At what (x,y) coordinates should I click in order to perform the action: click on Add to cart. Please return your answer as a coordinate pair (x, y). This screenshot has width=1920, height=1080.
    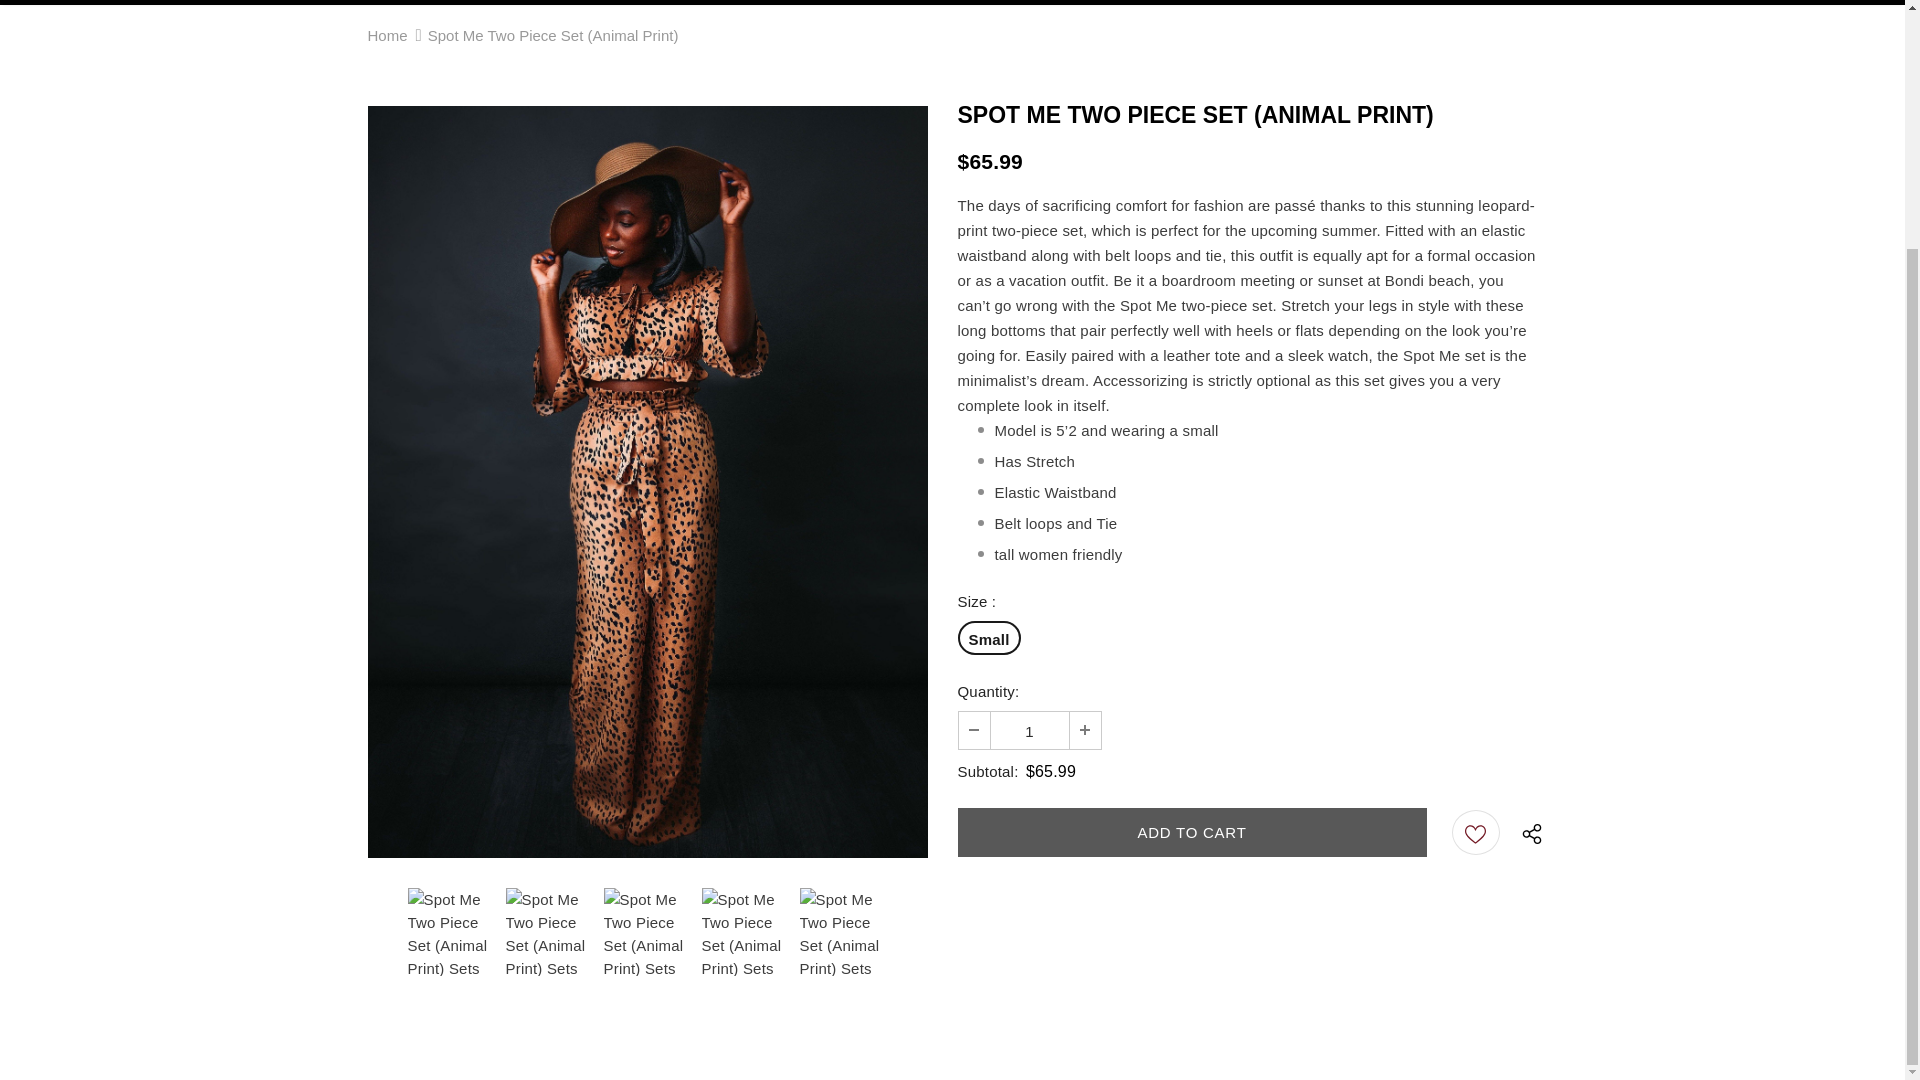
    Looking at the image, I should click on (1192, 832).